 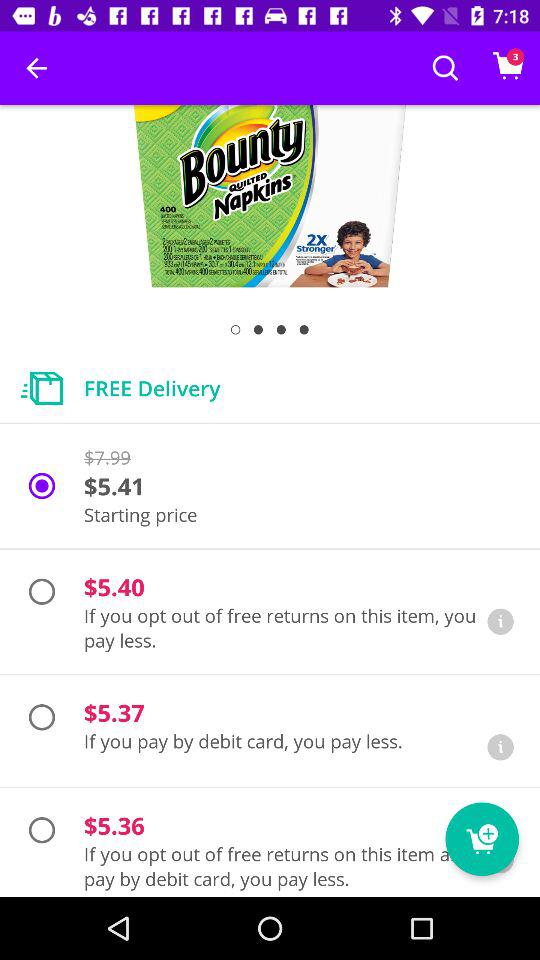 I want to click on more info, so click(x=500, y=747).